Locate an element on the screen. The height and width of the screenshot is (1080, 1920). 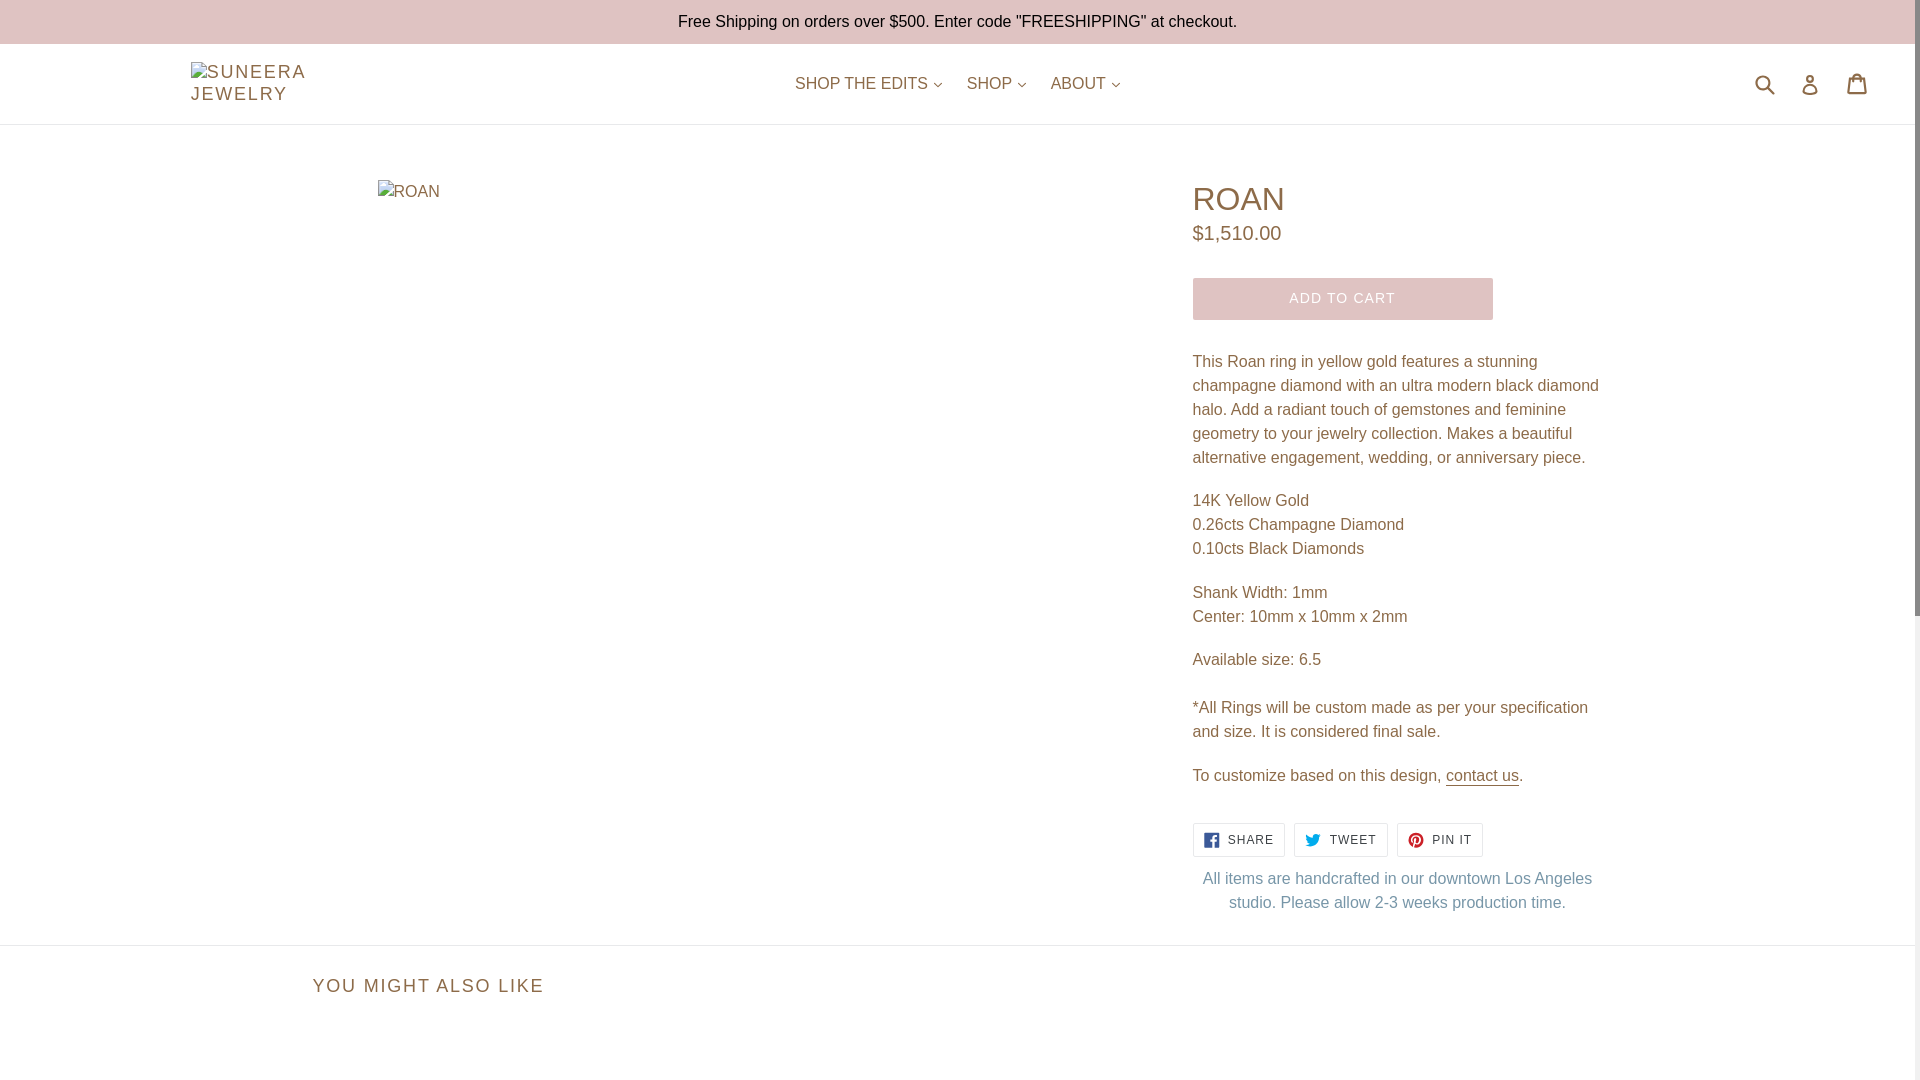
Pin on Pinterest is located at coordinates (1440, 840).